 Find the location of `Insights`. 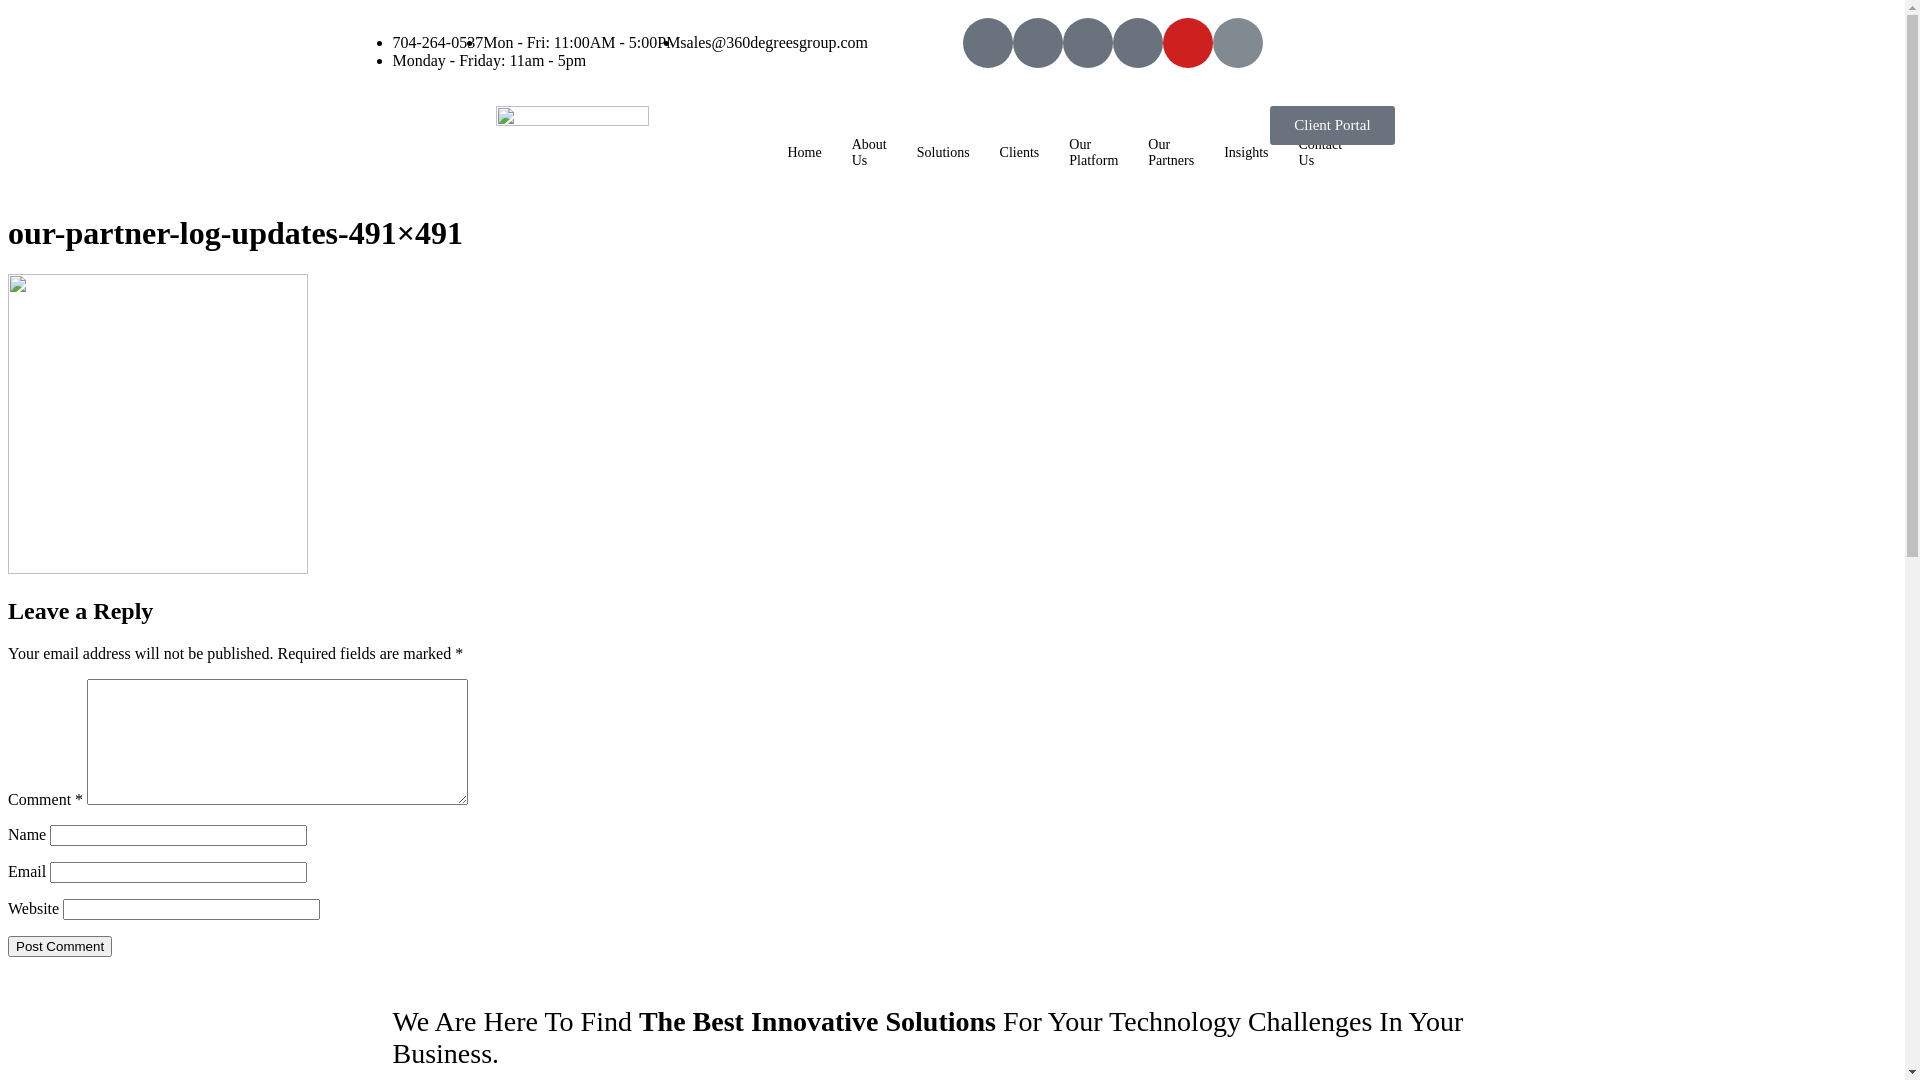

Insights is located at coordinates (1246, 153).